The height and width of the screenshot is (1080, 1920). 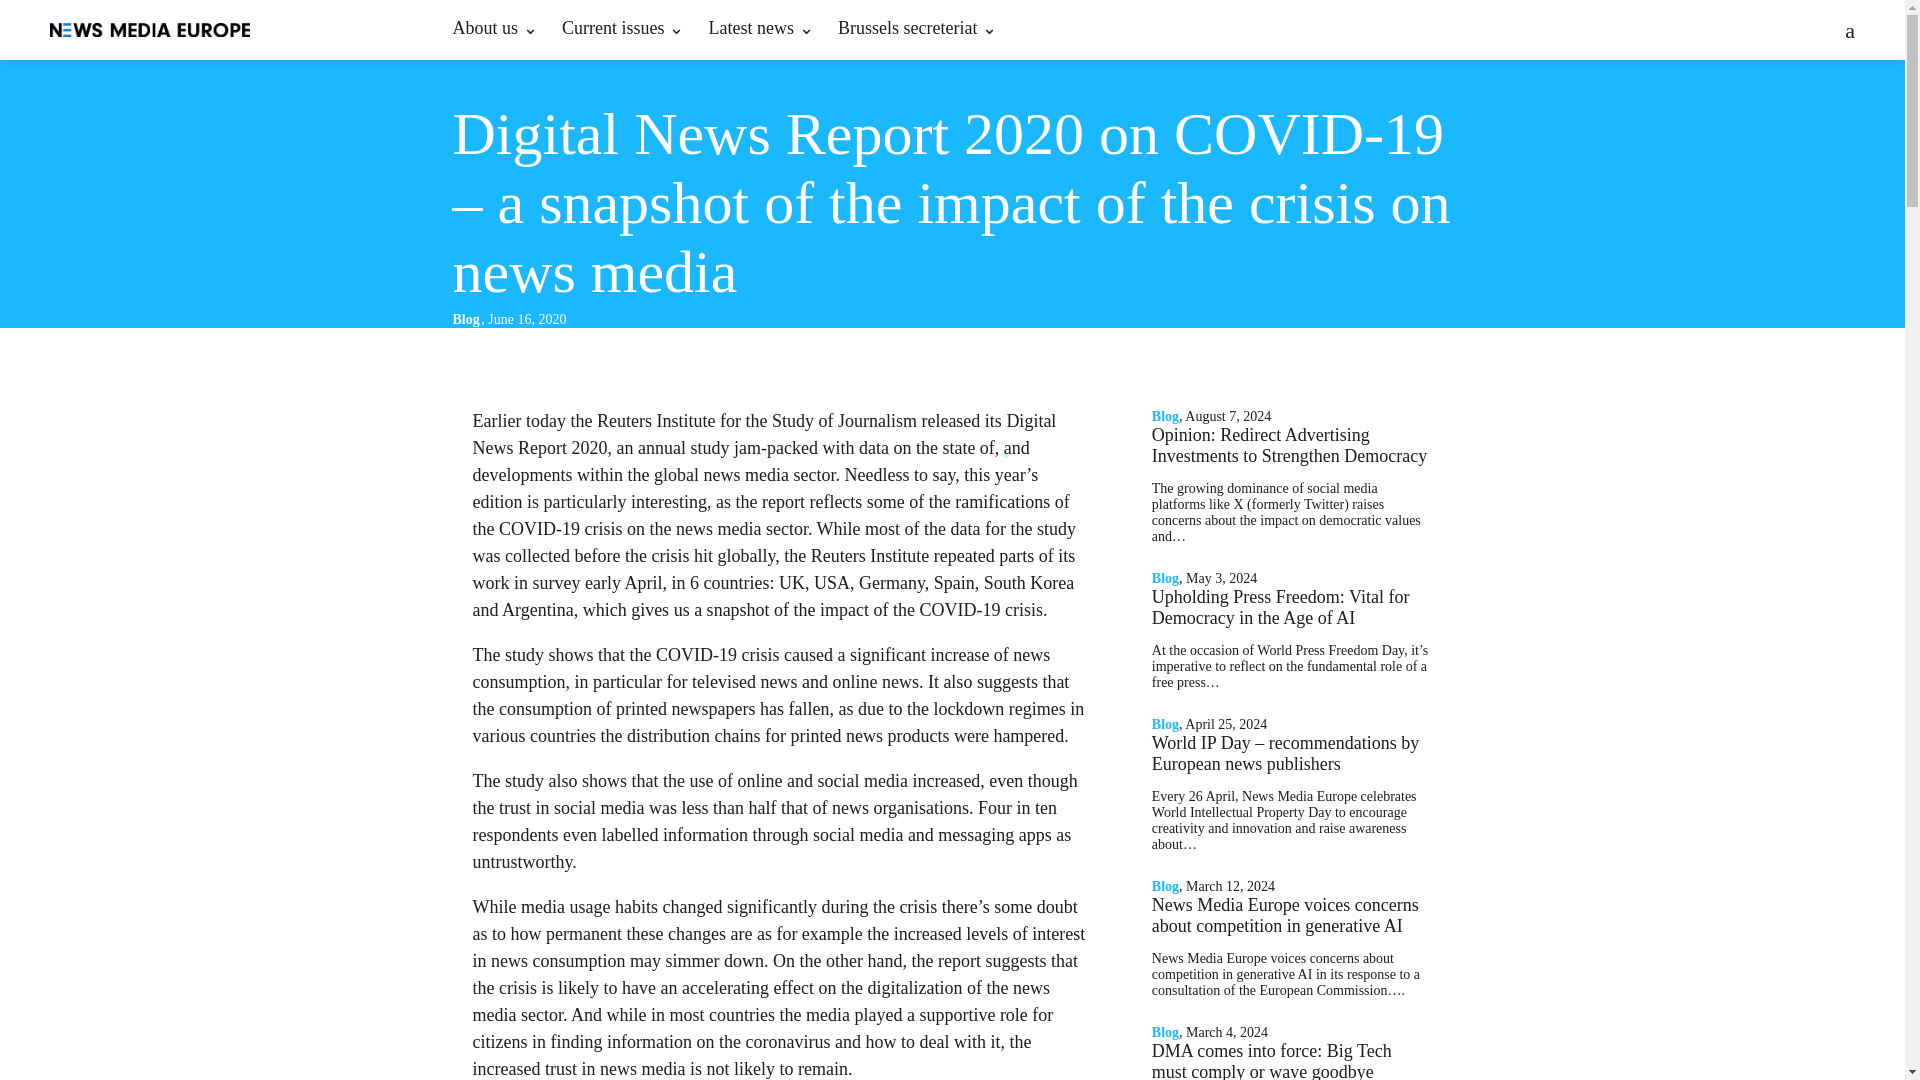 I want to click on About us, so click(x=494, y=29).